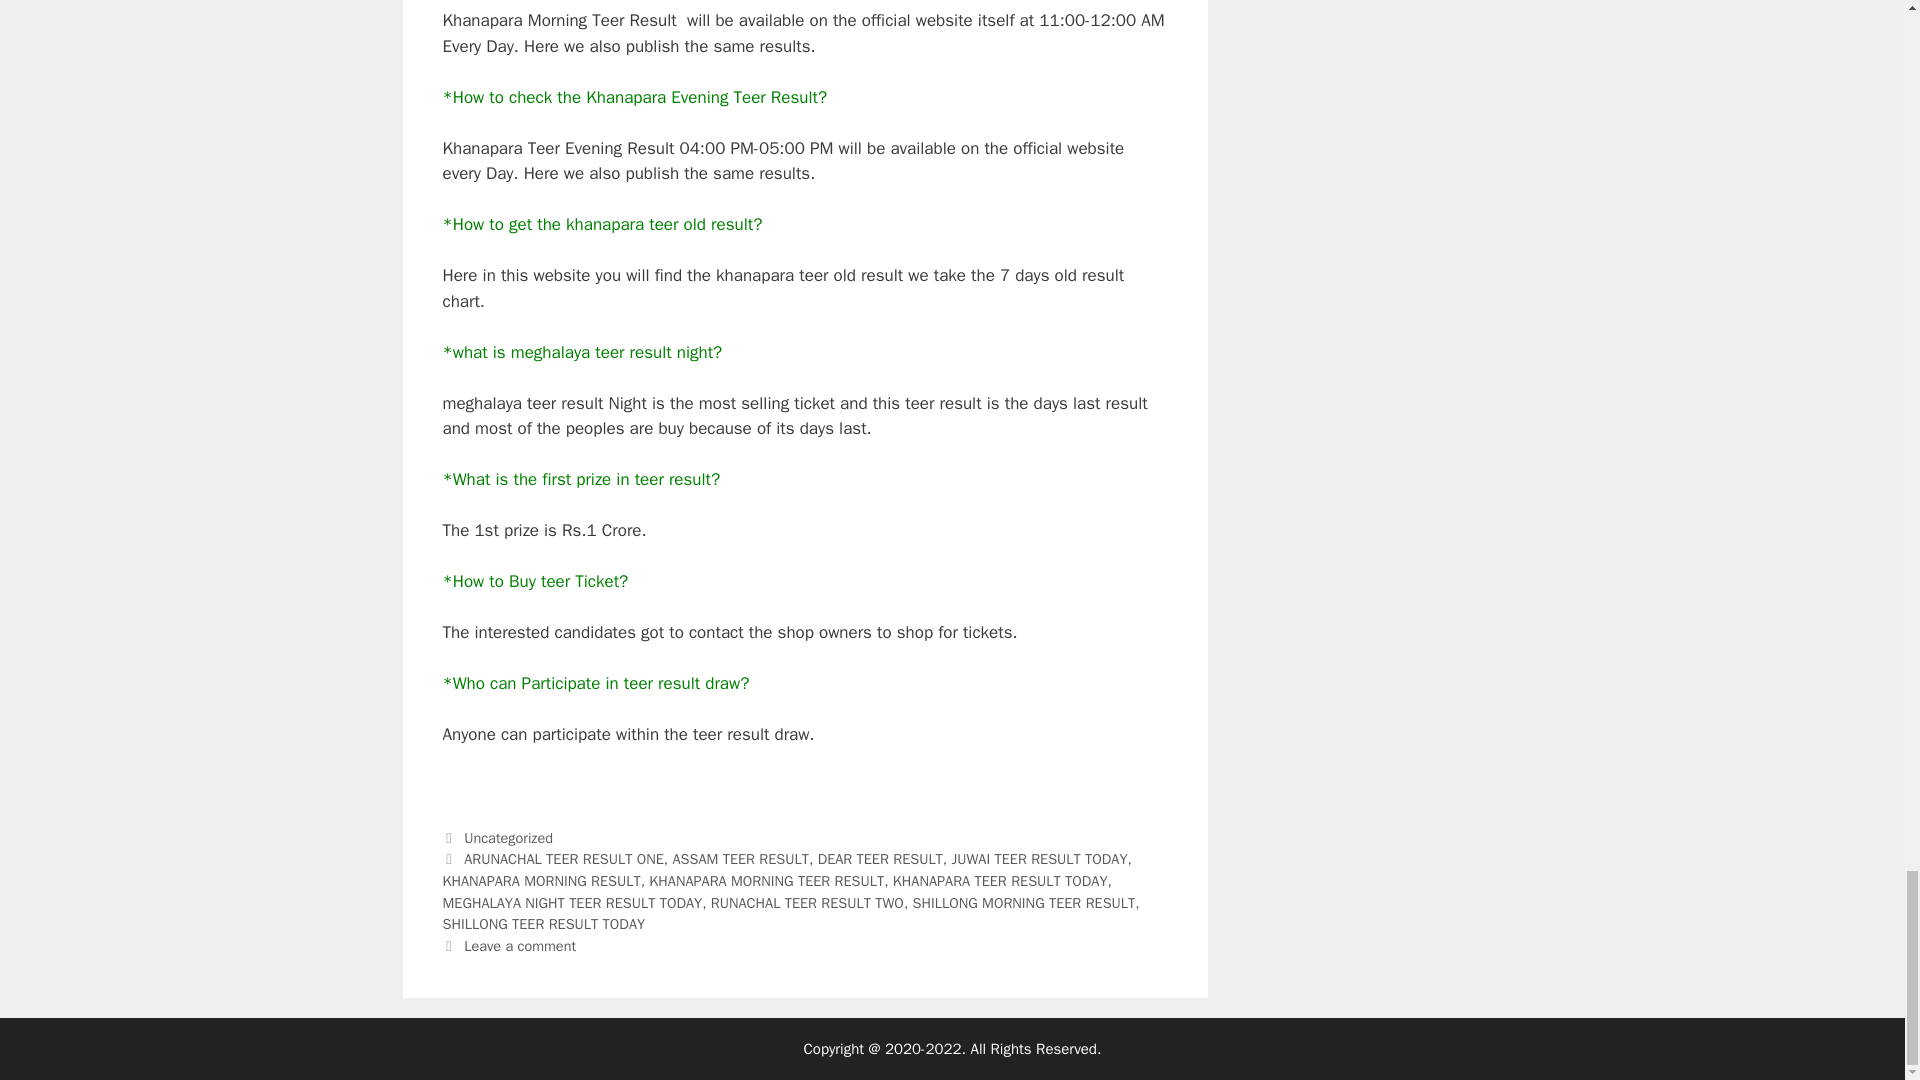  Describe the element at coordinates (766, 880) in the screenshot. I see `KHANAPARA MORNING TEER RESULT` at that location.